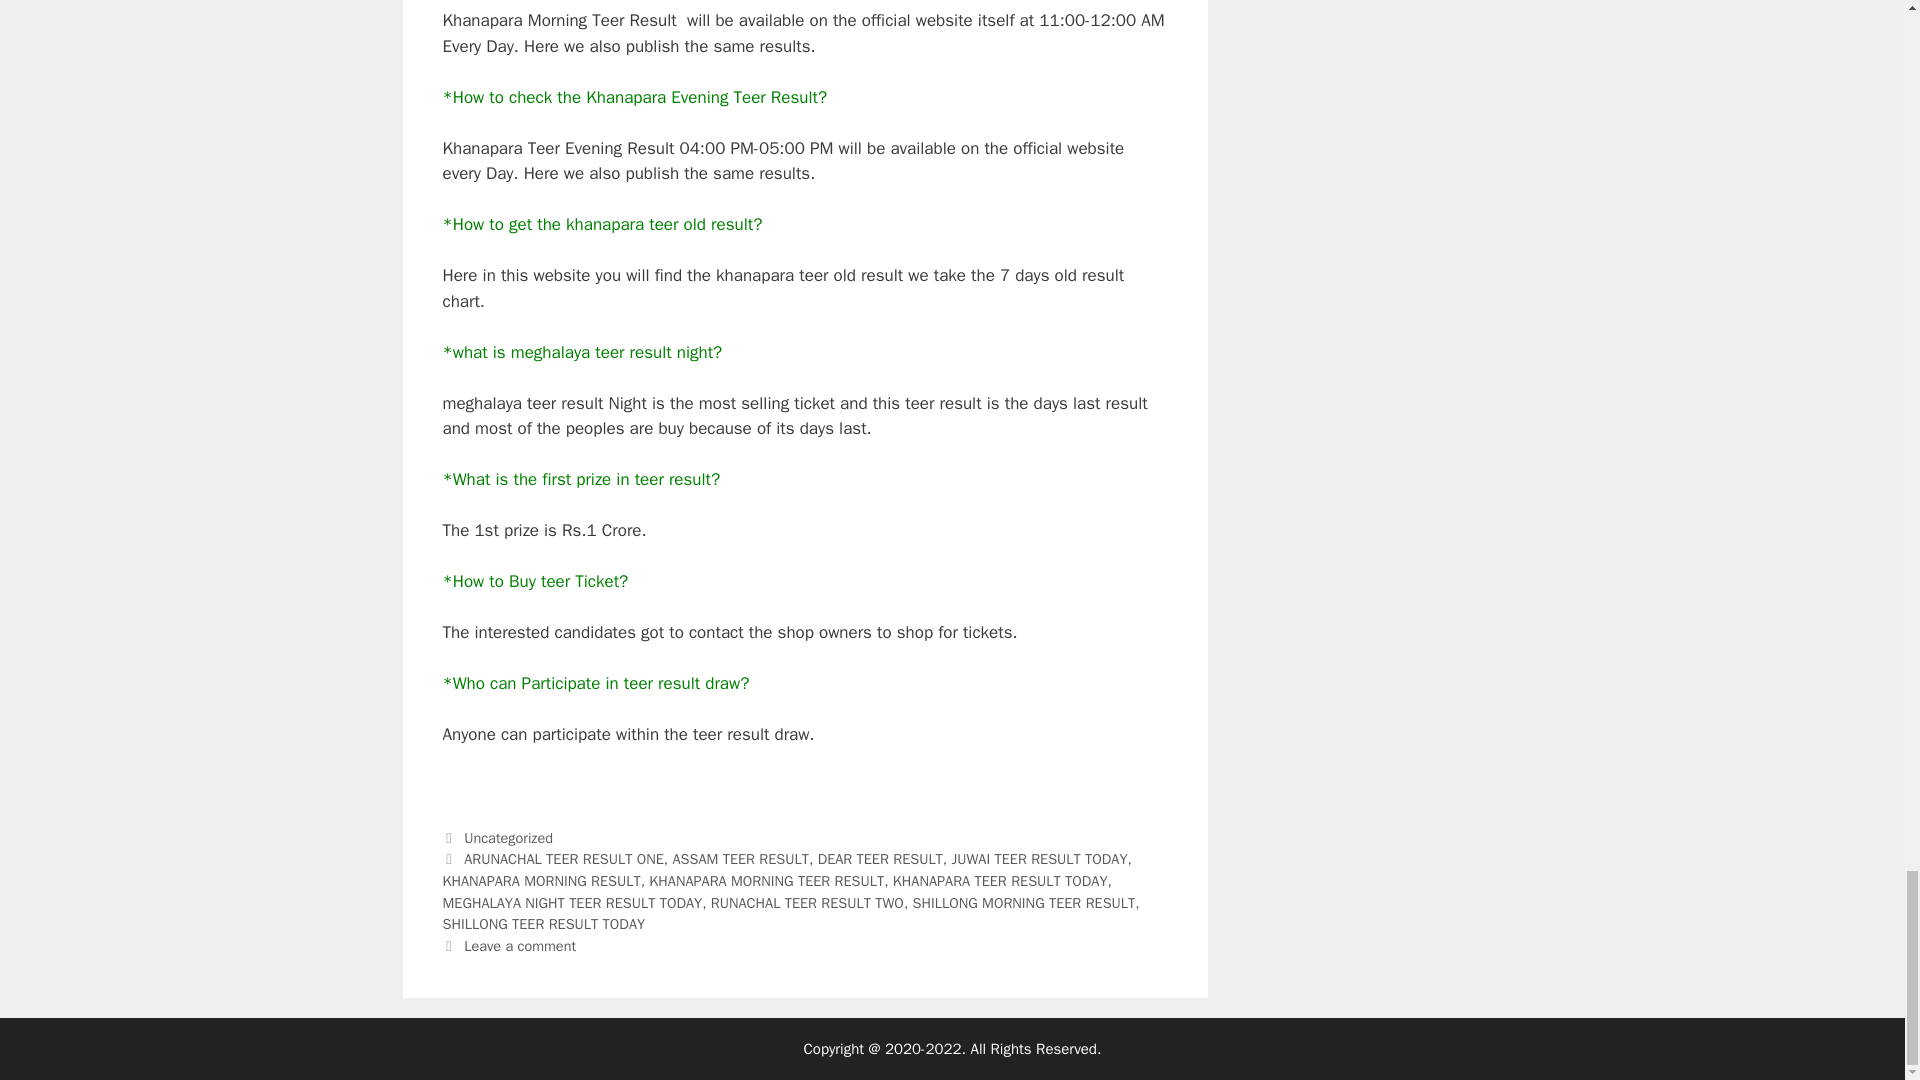  Describe the element at coordinates (766, 880) in the screenshot. I see `KHANAPARA MORNING TEER RESULT` at that location.